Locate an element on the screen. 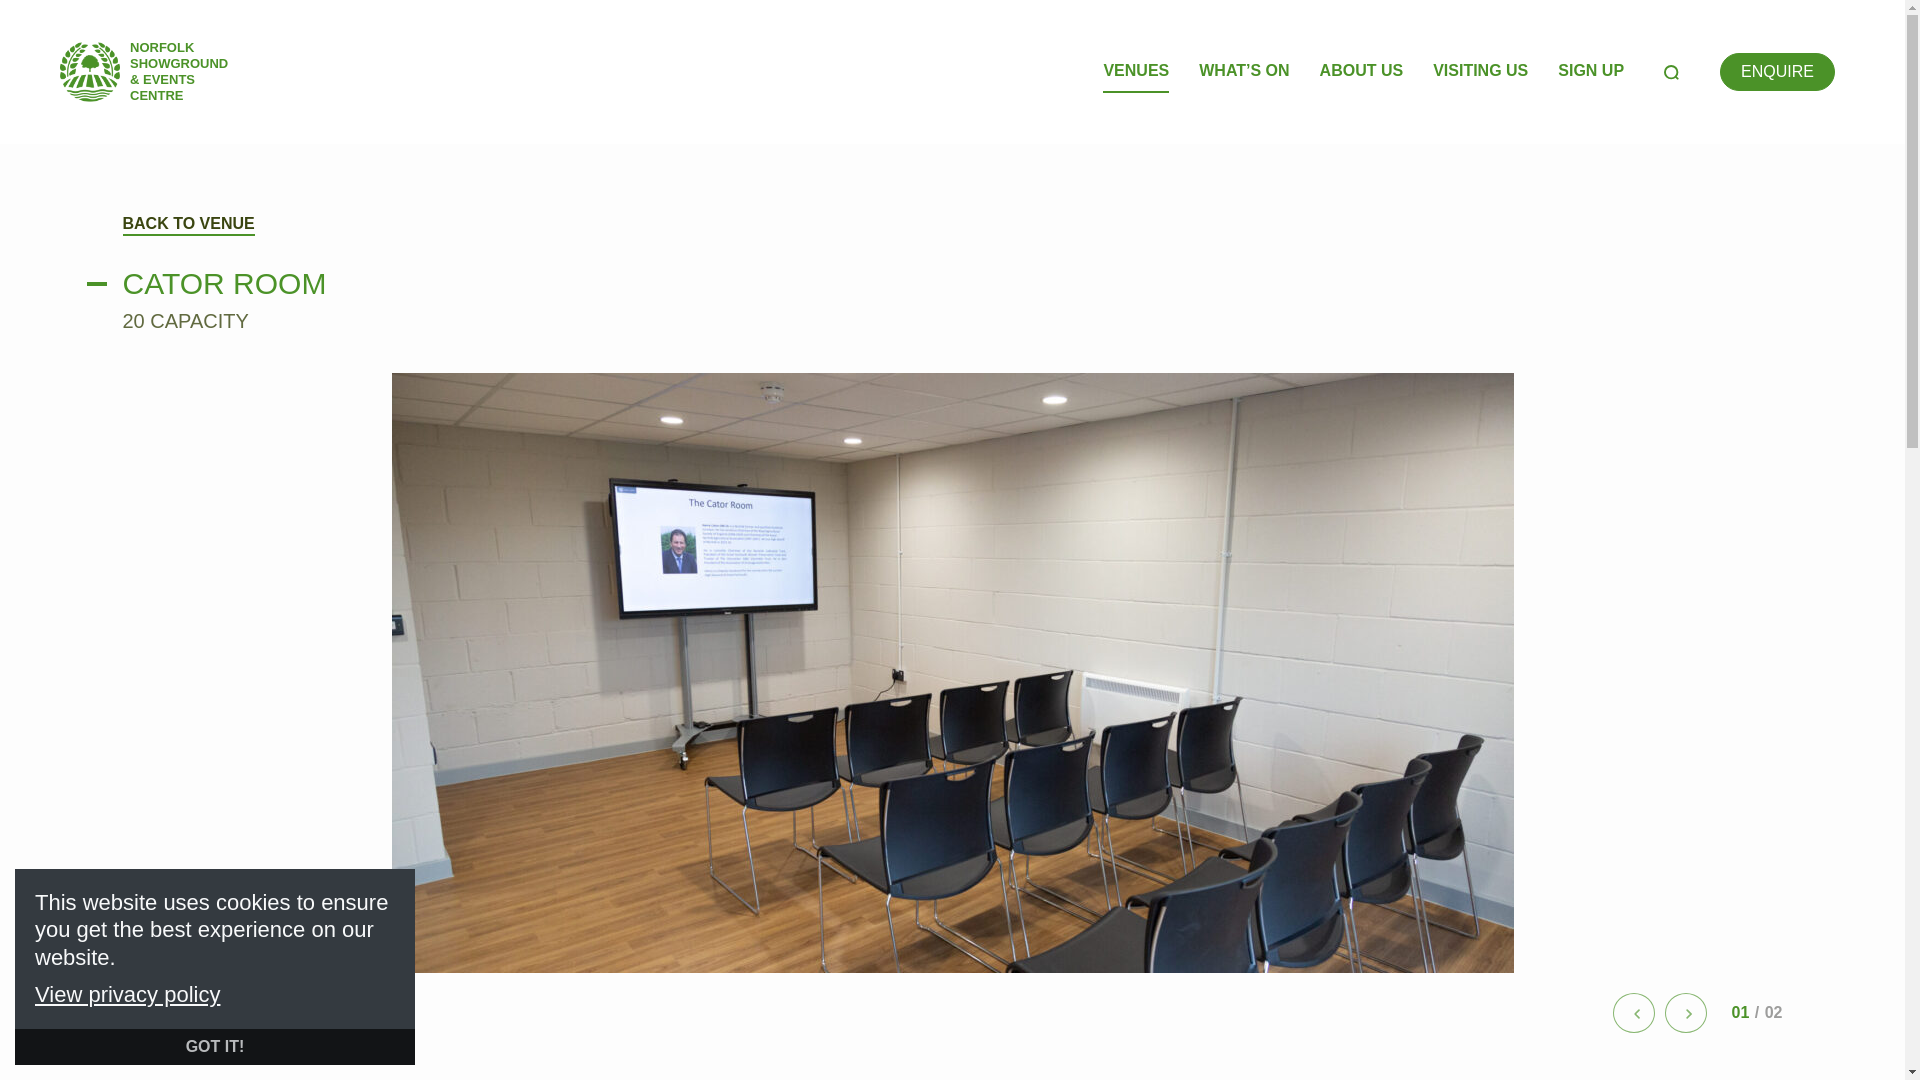 Image resolution: width=1920 pixels, height=1080 pixels. VISITING US is located at coordinates (1480, 71).